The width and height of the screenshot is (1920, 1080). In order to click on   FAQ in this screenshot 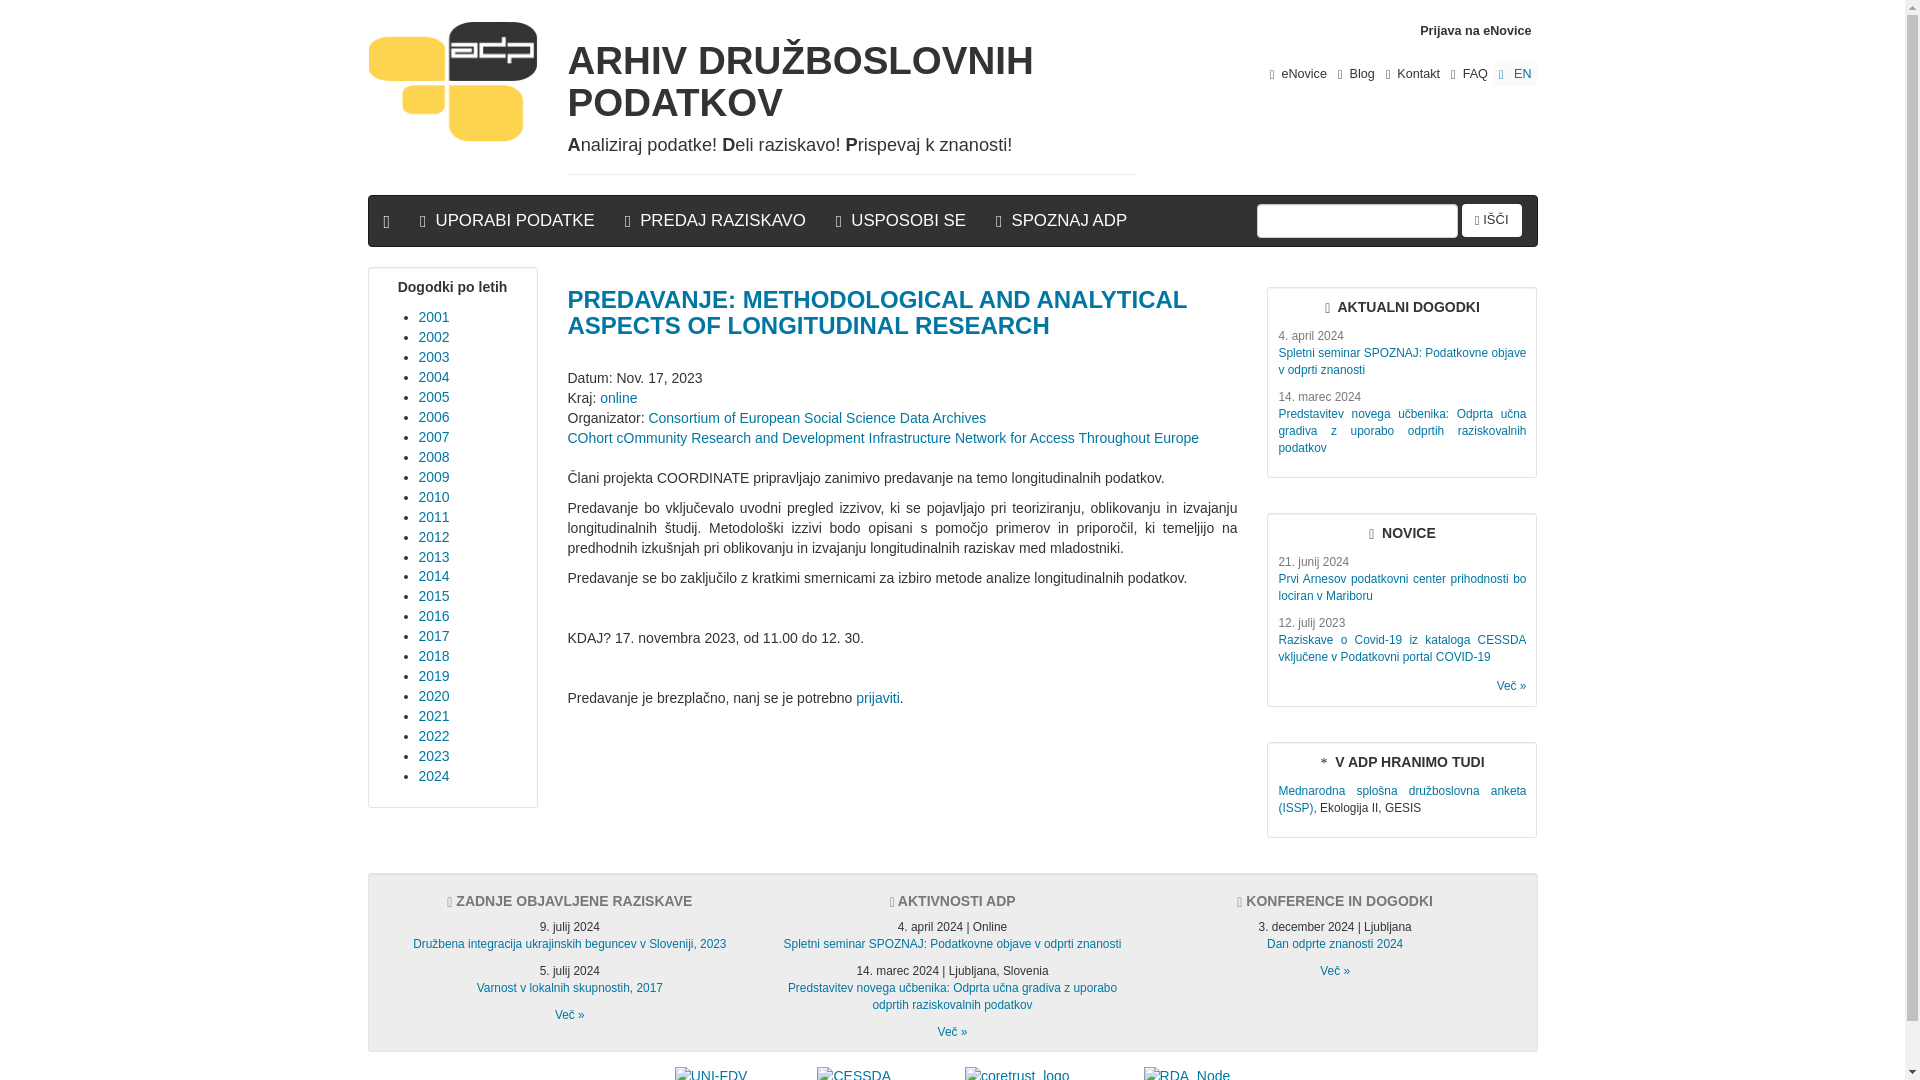, I will do `click(1469, 72)`.